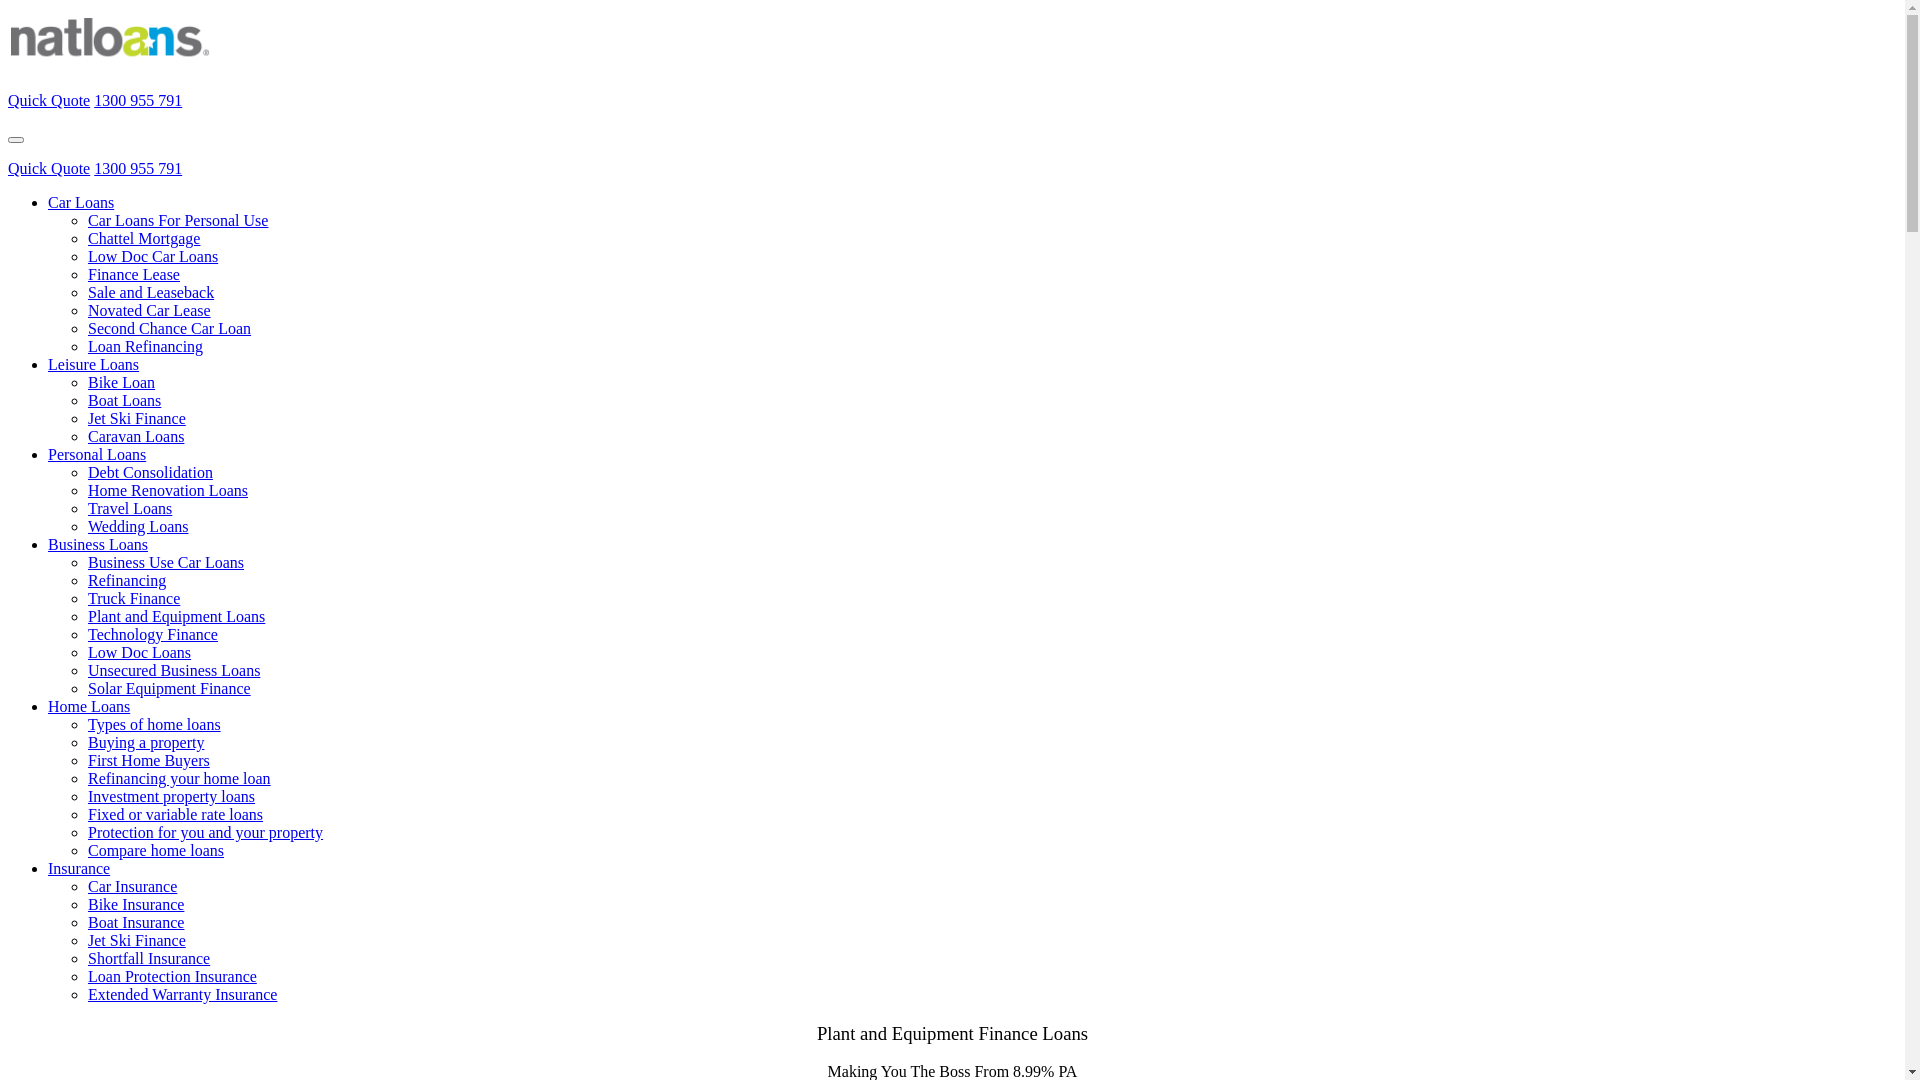  I want to click on Boat Loans, so click(124, 400).